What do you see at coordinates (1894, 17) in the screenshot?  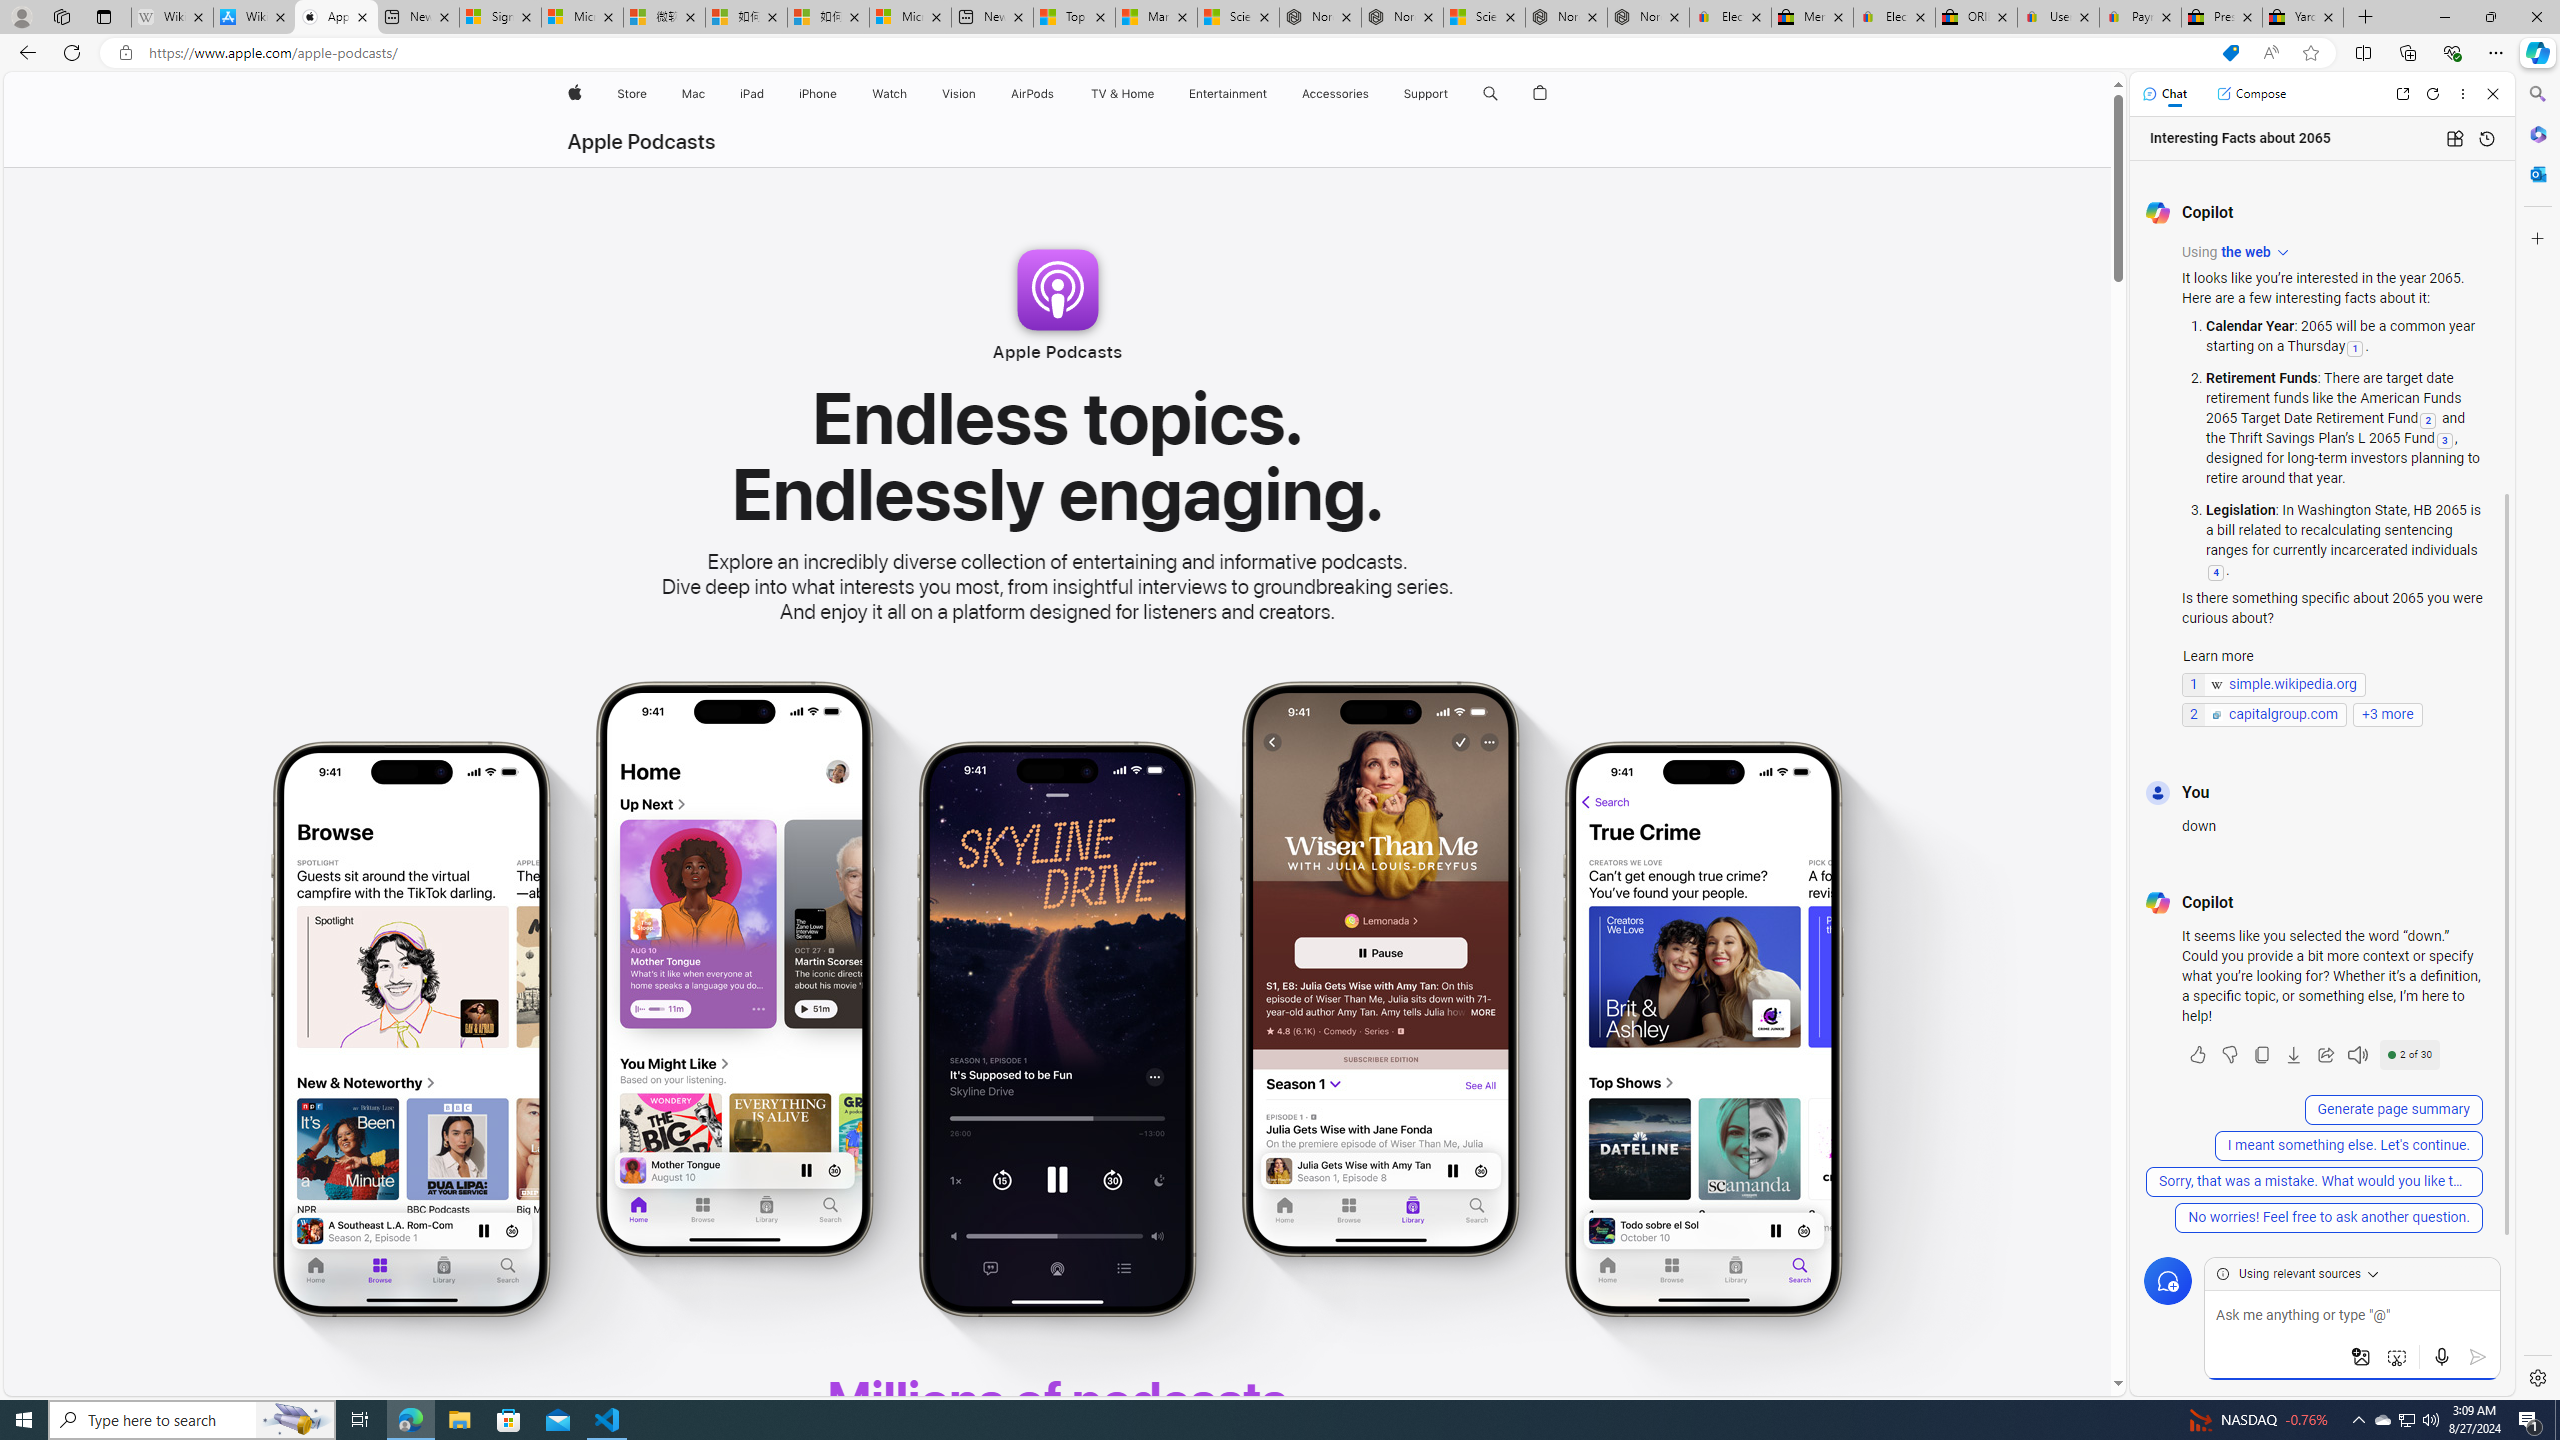 I see `Electronics, Cars, Fashion, Collectibles & More | eBay` at bounding box center [1894, 17].